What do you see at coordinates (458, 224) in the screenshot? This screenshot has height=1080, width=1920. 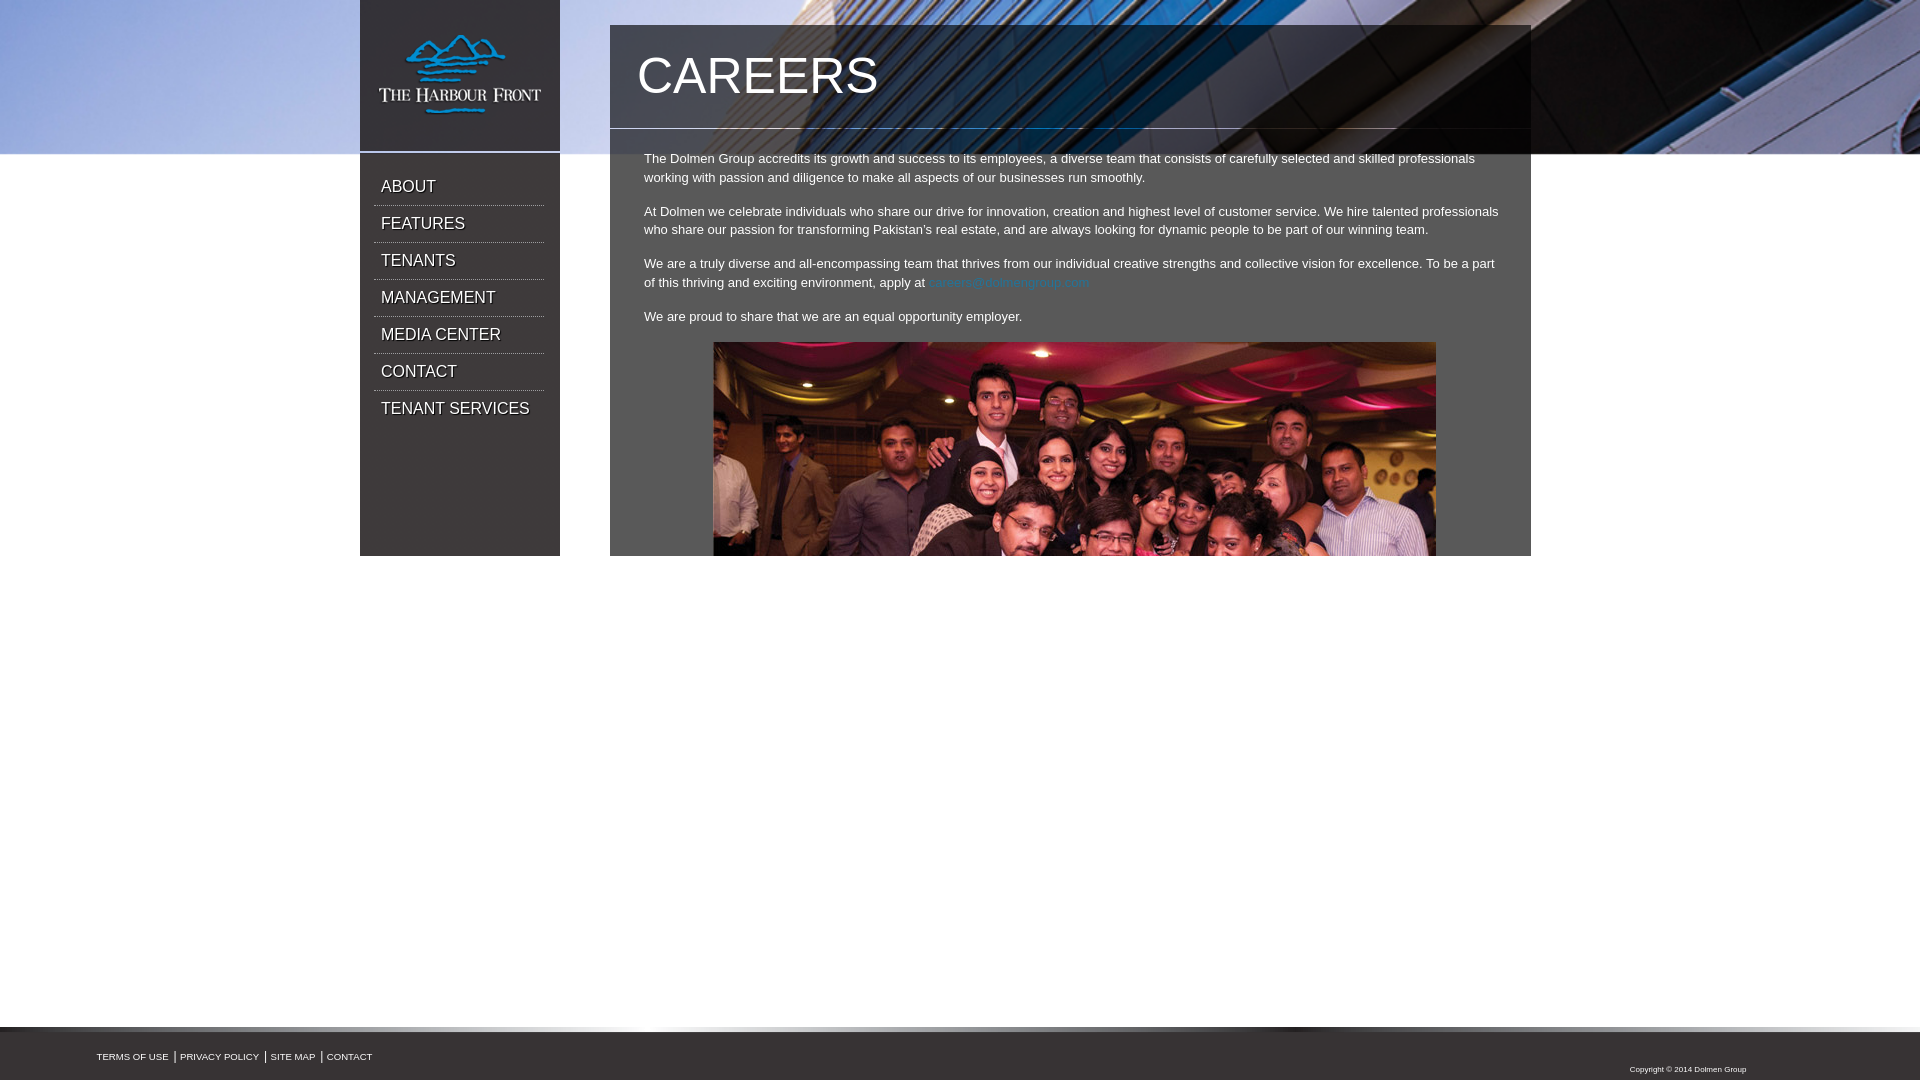 I see `FEATURES` at bounding box center [458, 224].